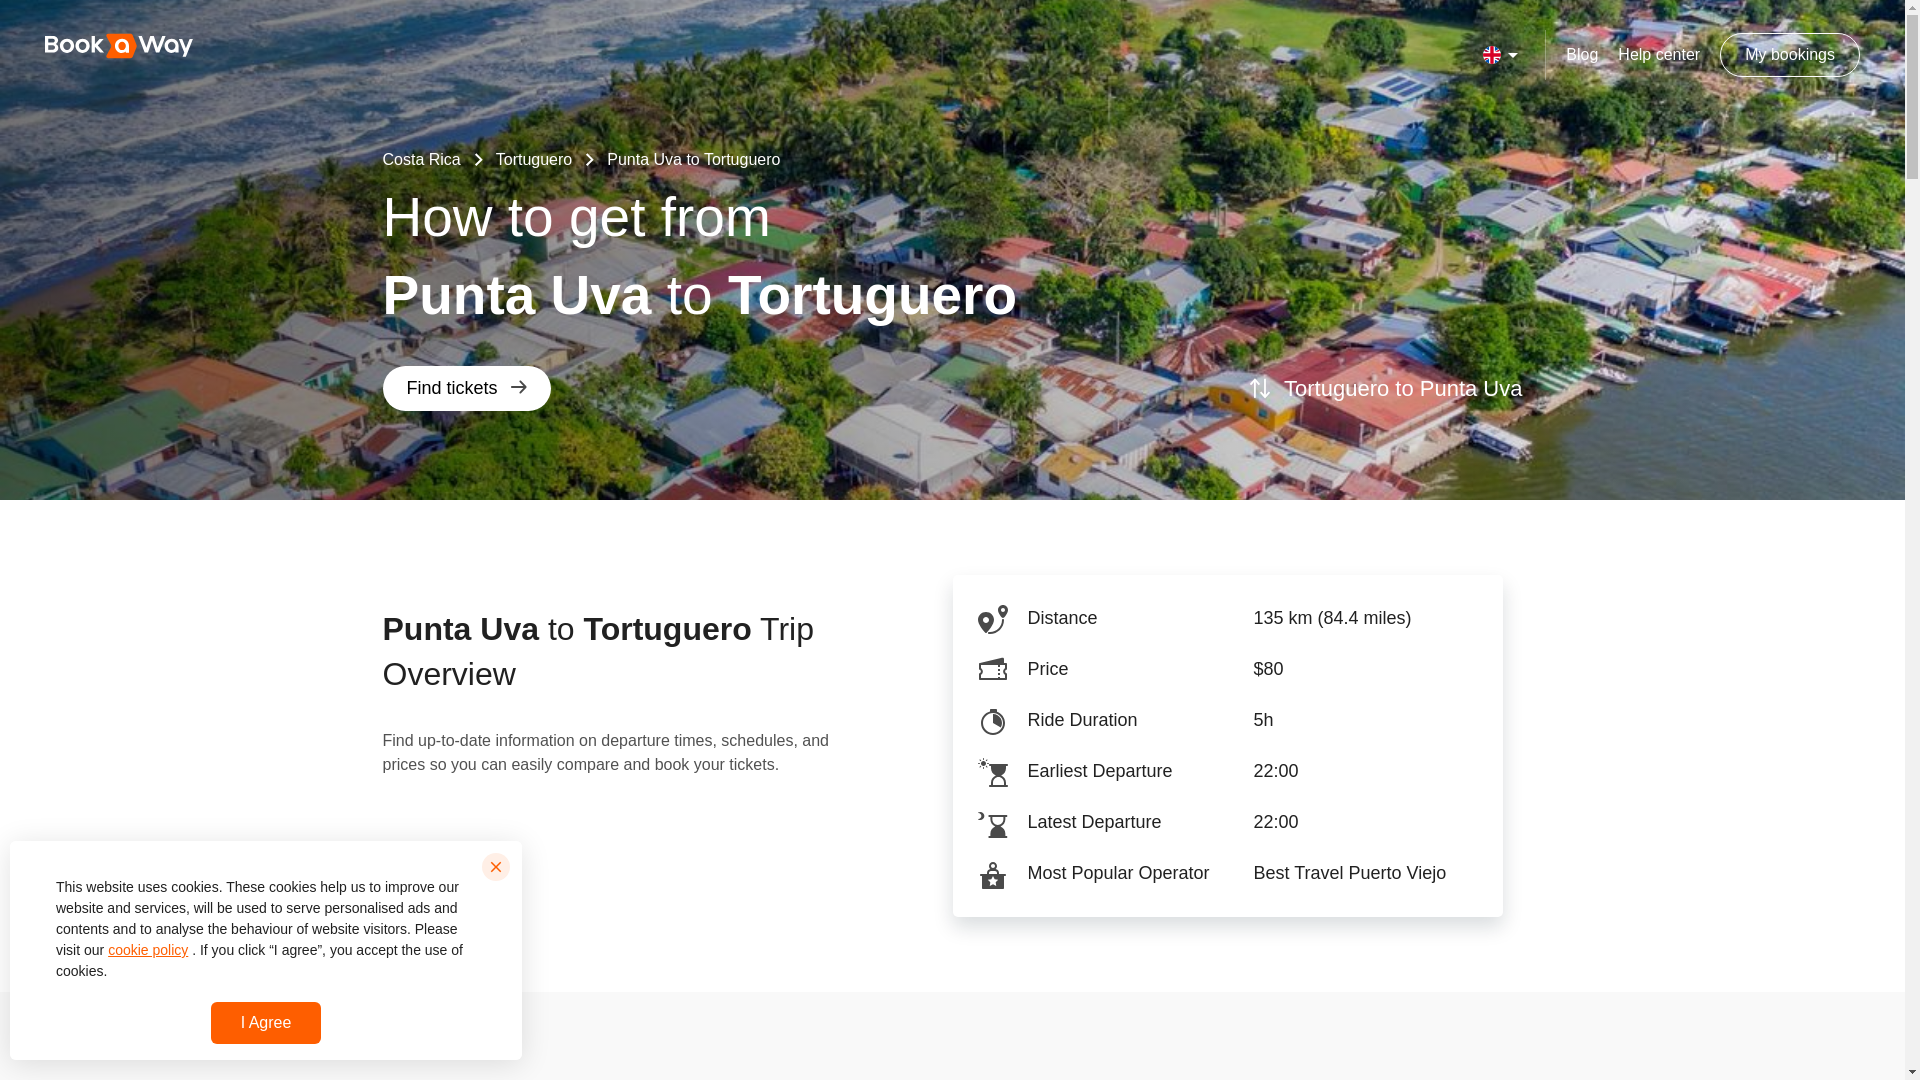  What do you see at coordinates (1790, 54) in the screenshot?
I see `My bookings` at bounding box center [1790, 54].